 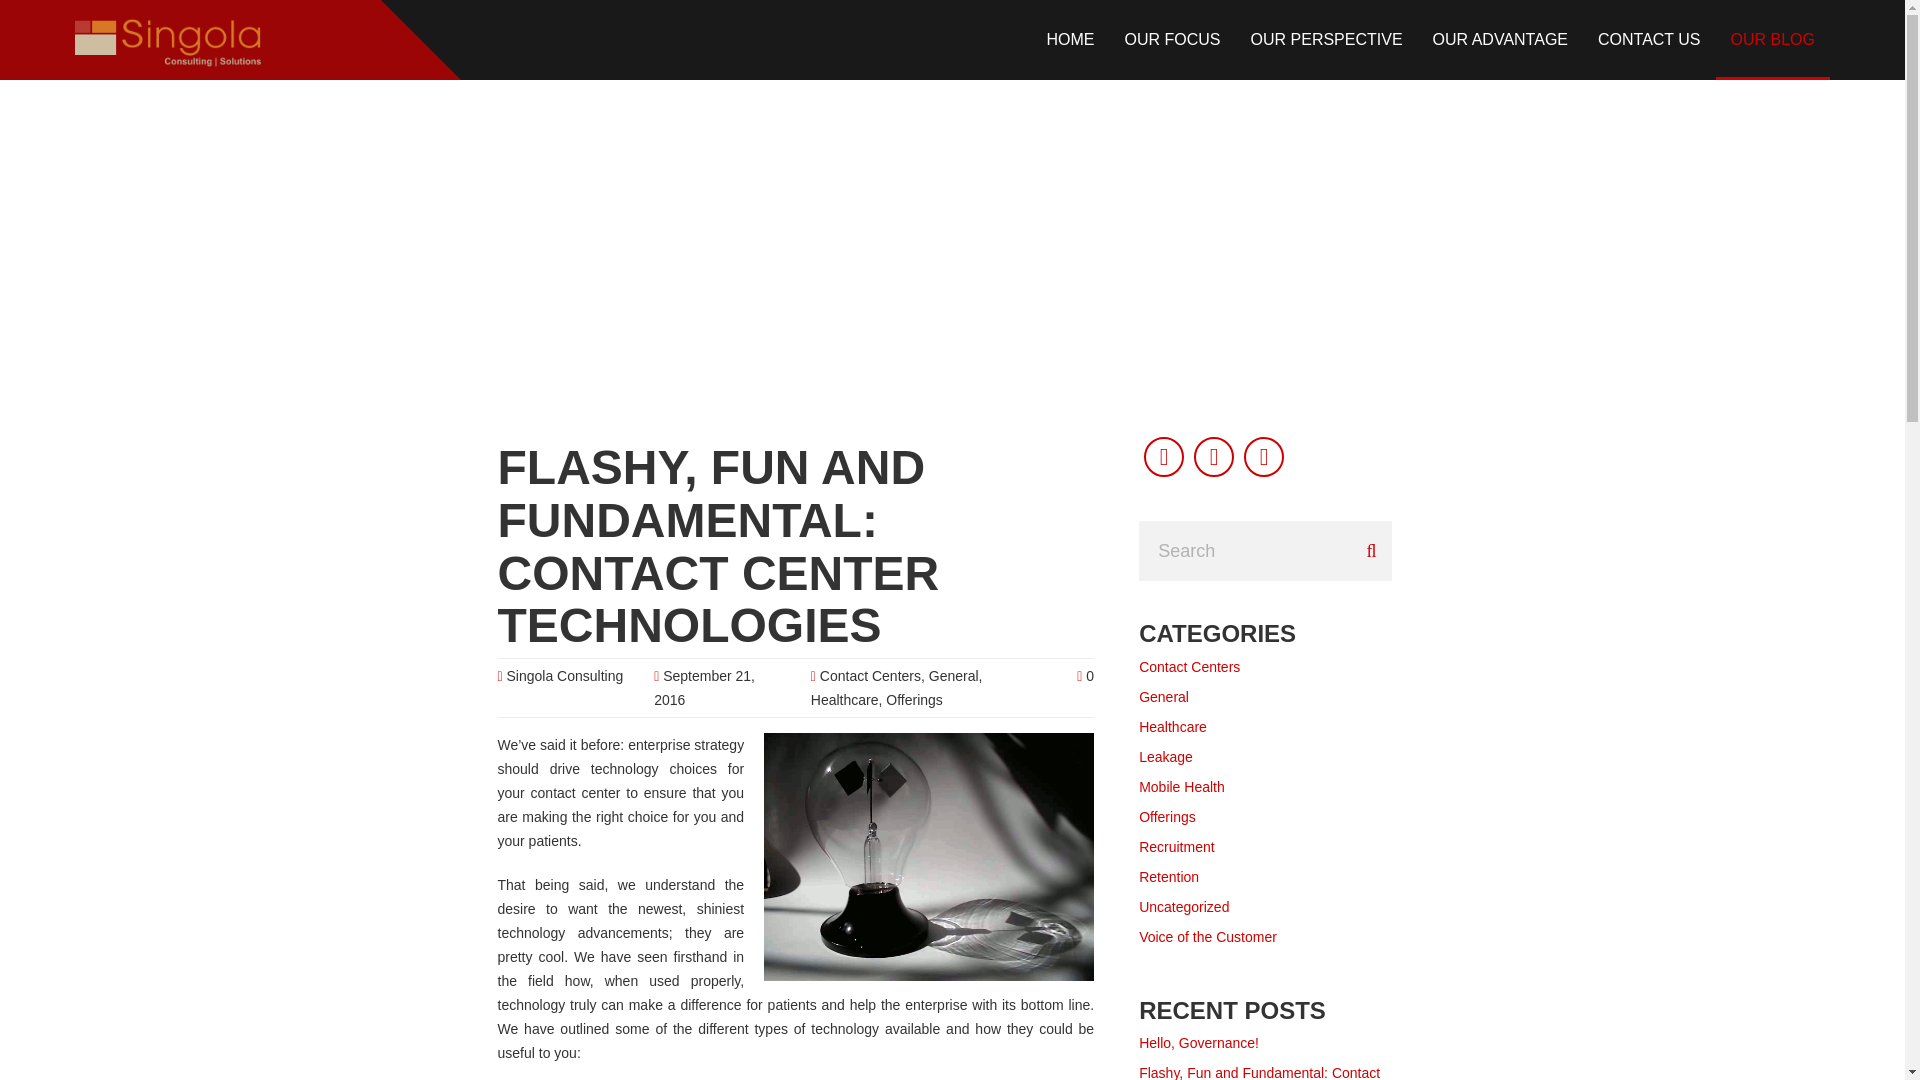 I want to click on OUR BLOG, so click(x=1772, y=40).